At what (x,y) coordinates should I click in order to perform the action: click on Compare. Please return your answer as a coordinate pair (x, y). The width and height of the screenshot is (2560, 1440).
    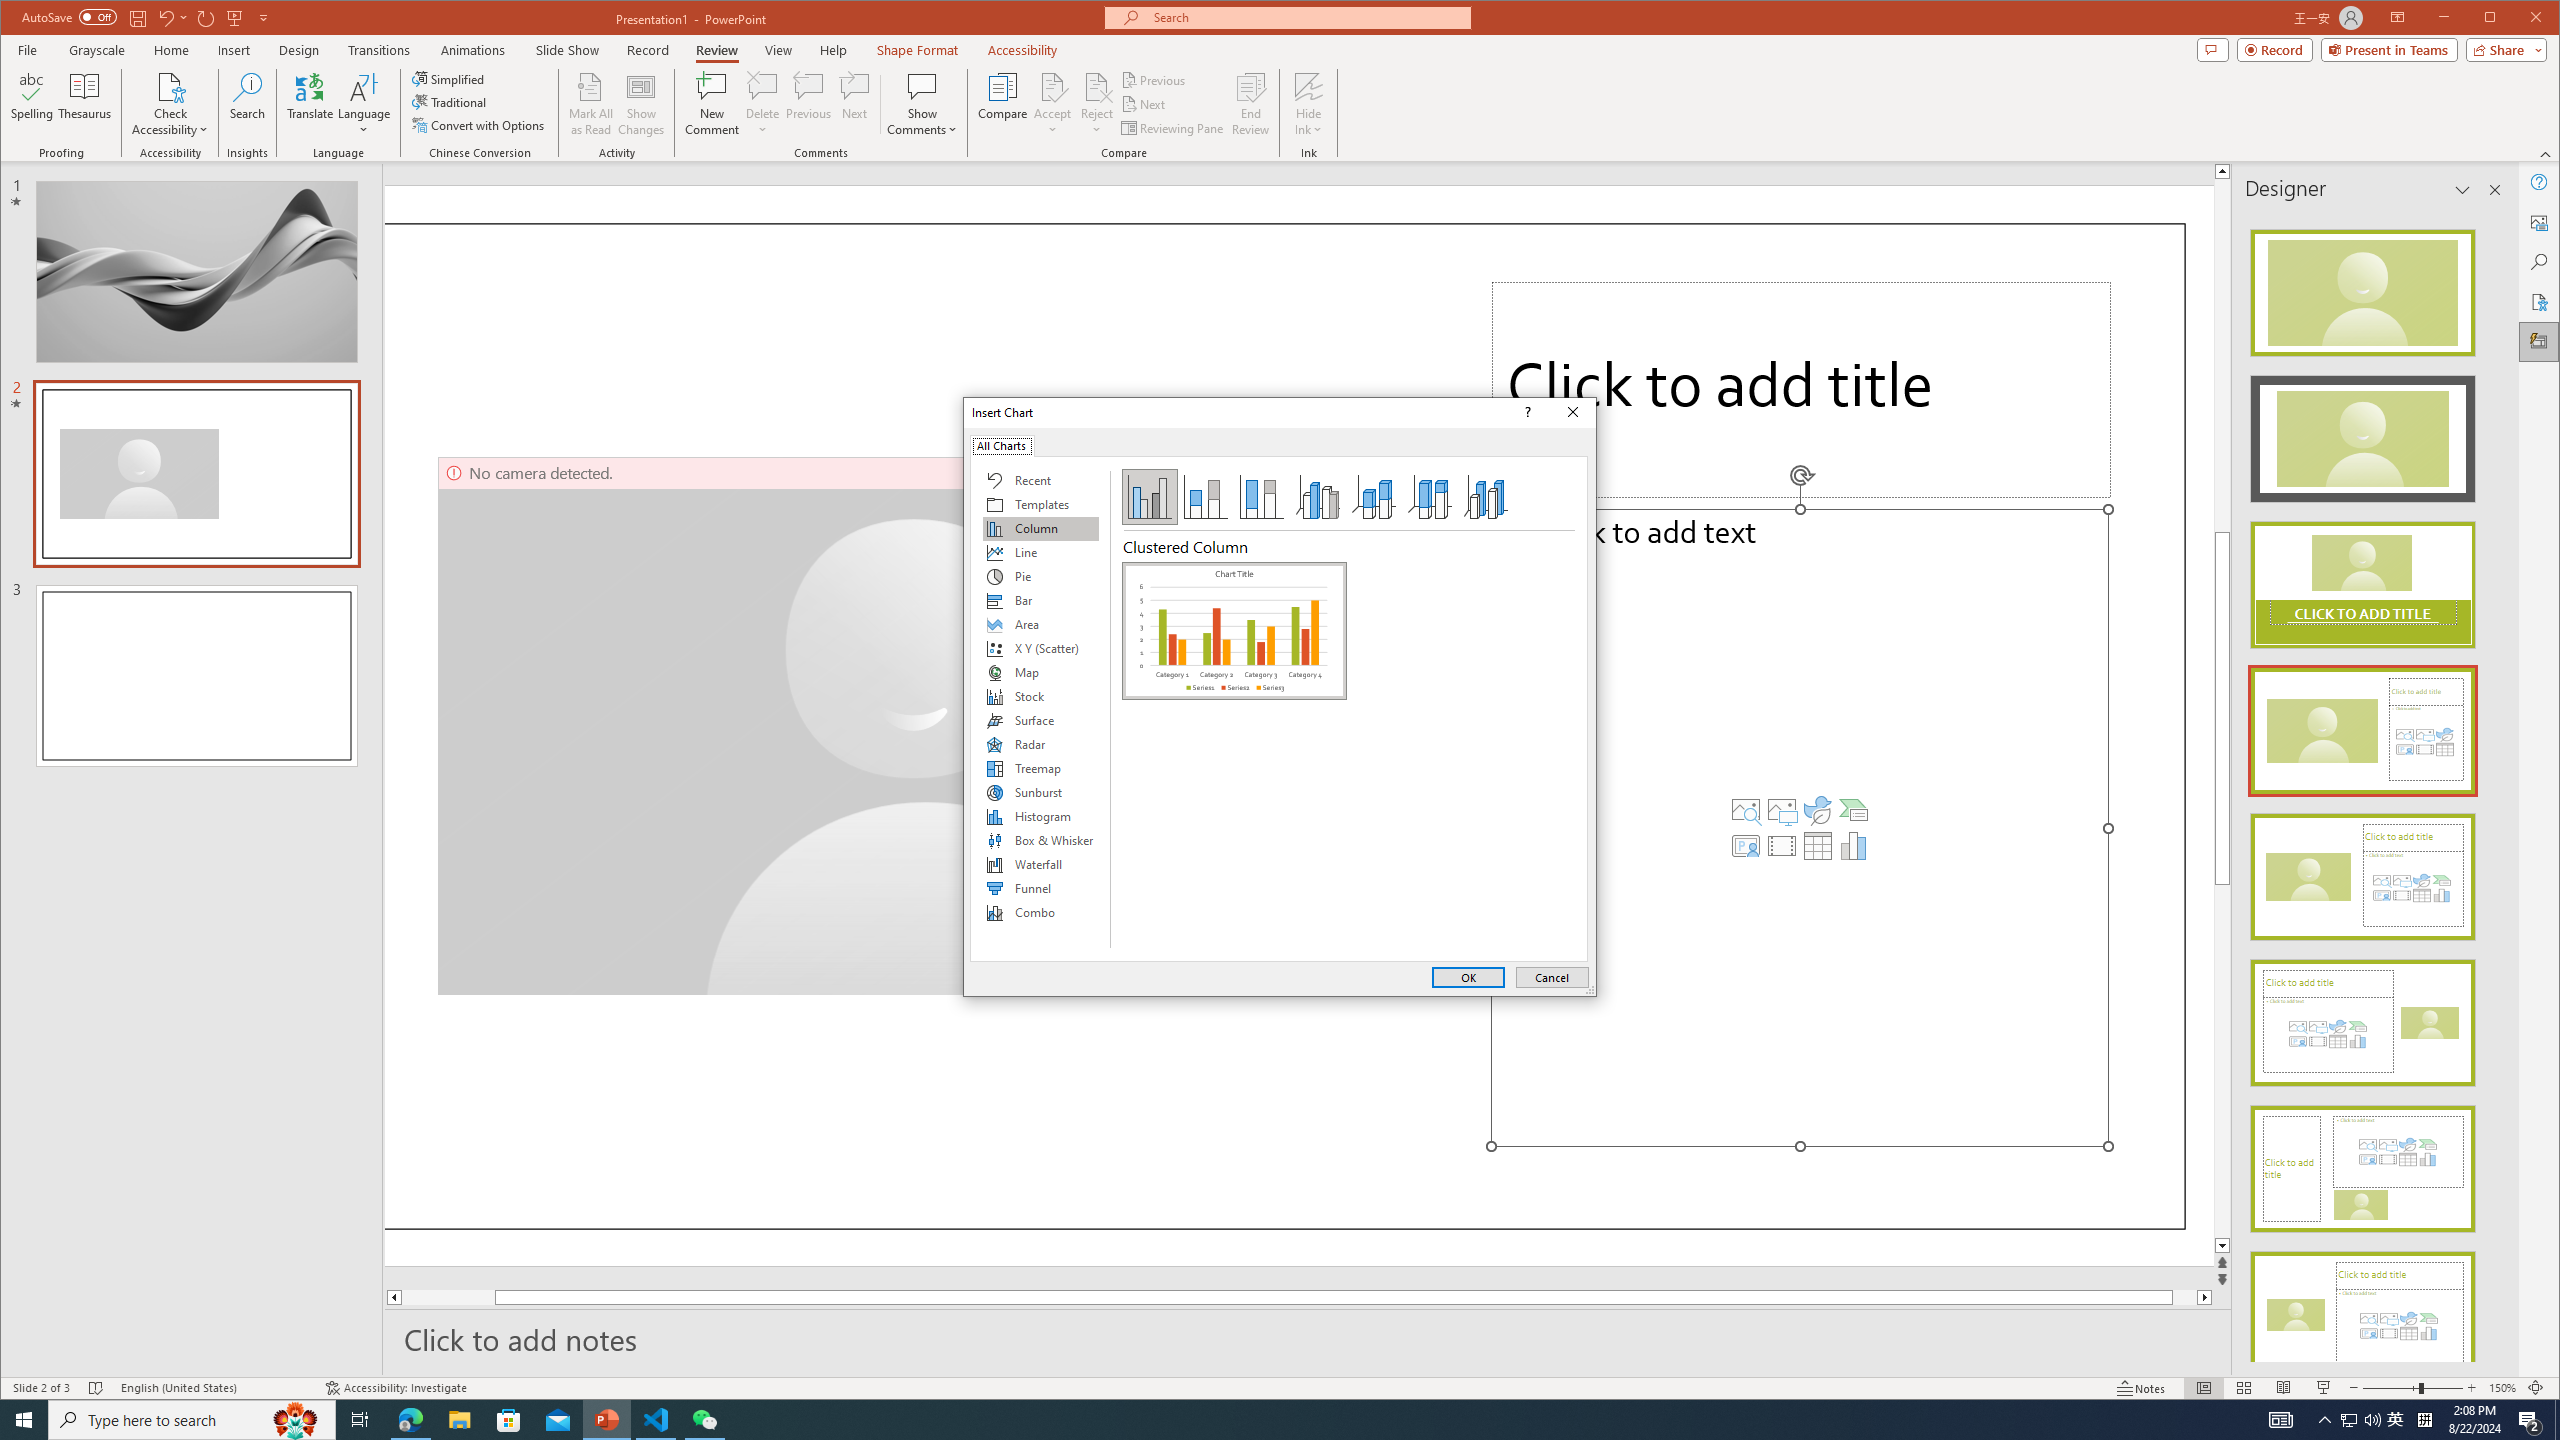
    Looking at the image, I should click on (1002, 104).